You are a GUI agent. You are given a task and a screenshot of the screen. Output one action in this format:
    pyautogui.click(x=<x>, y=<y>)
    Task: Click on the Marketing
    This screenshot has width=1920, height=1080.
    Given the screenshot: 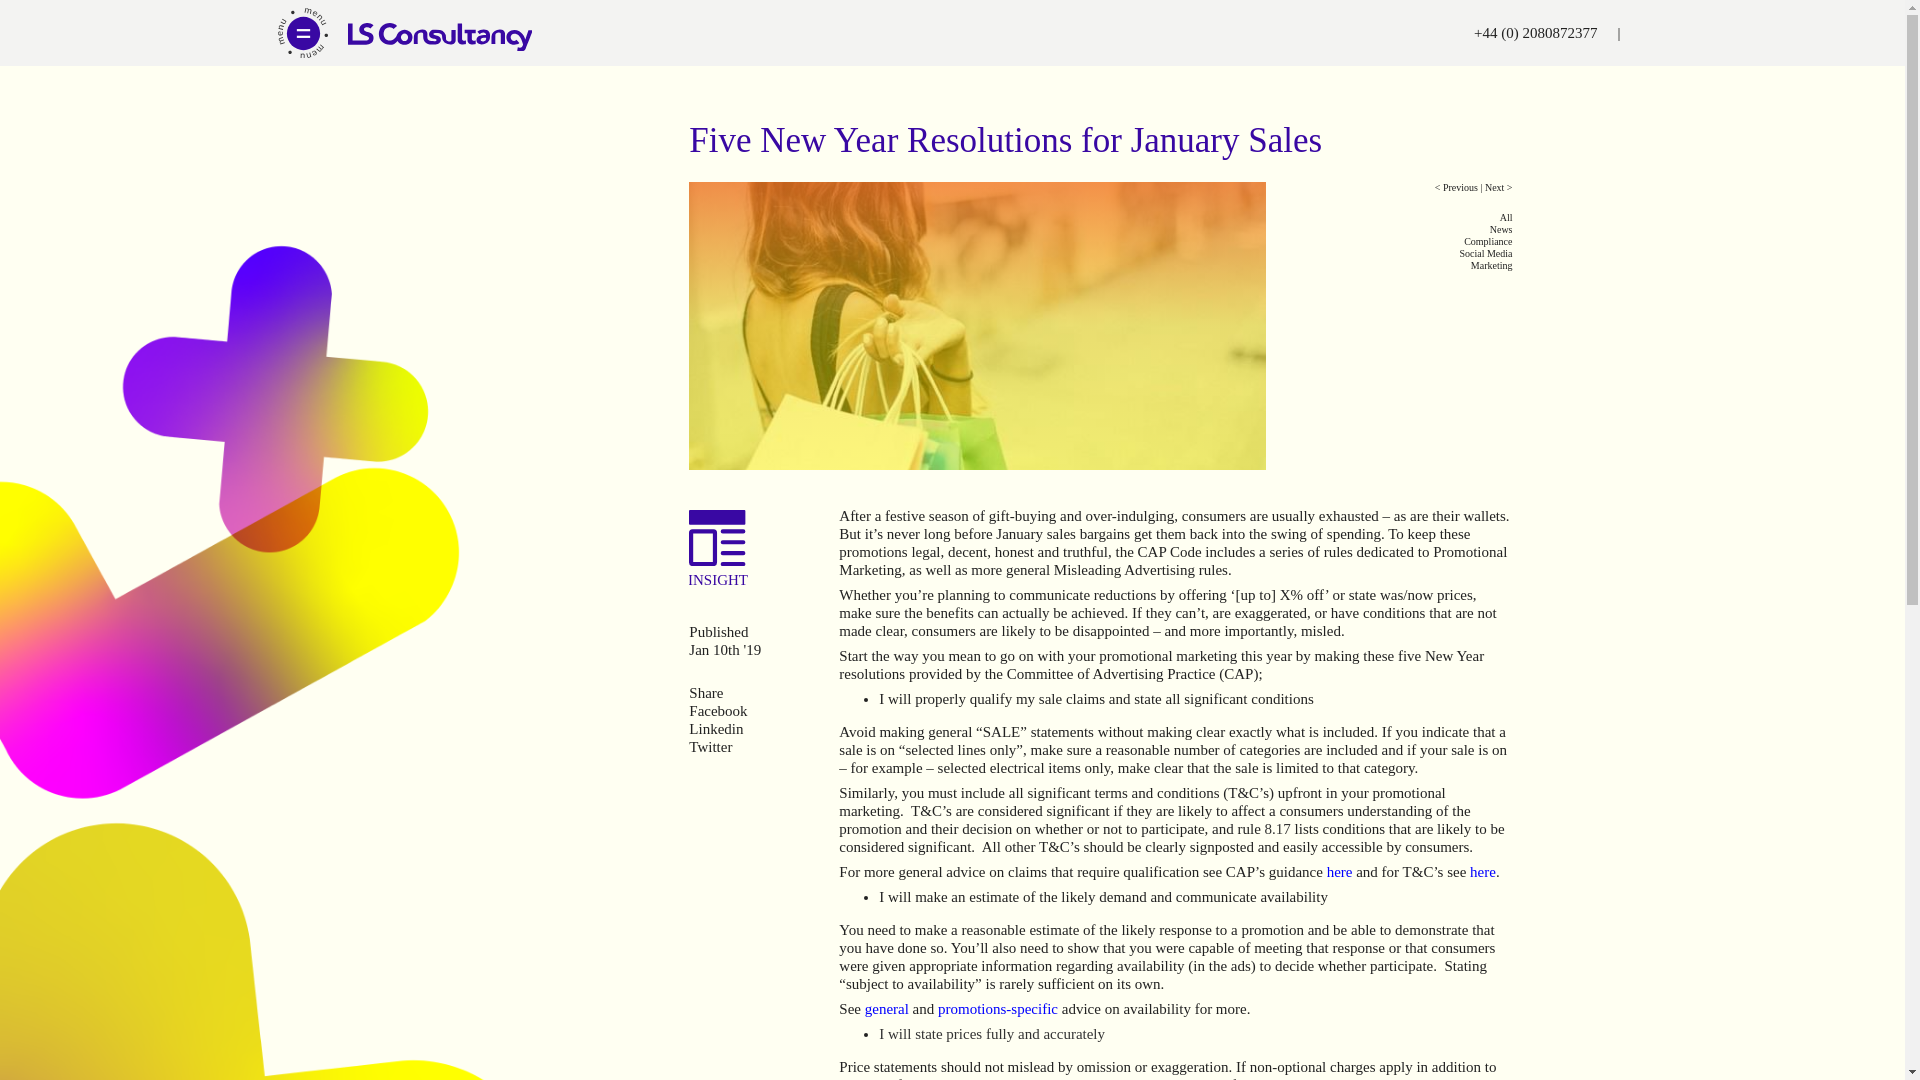 What is the action you would take?
    pyautogui.click(x=1388, y=266)
    